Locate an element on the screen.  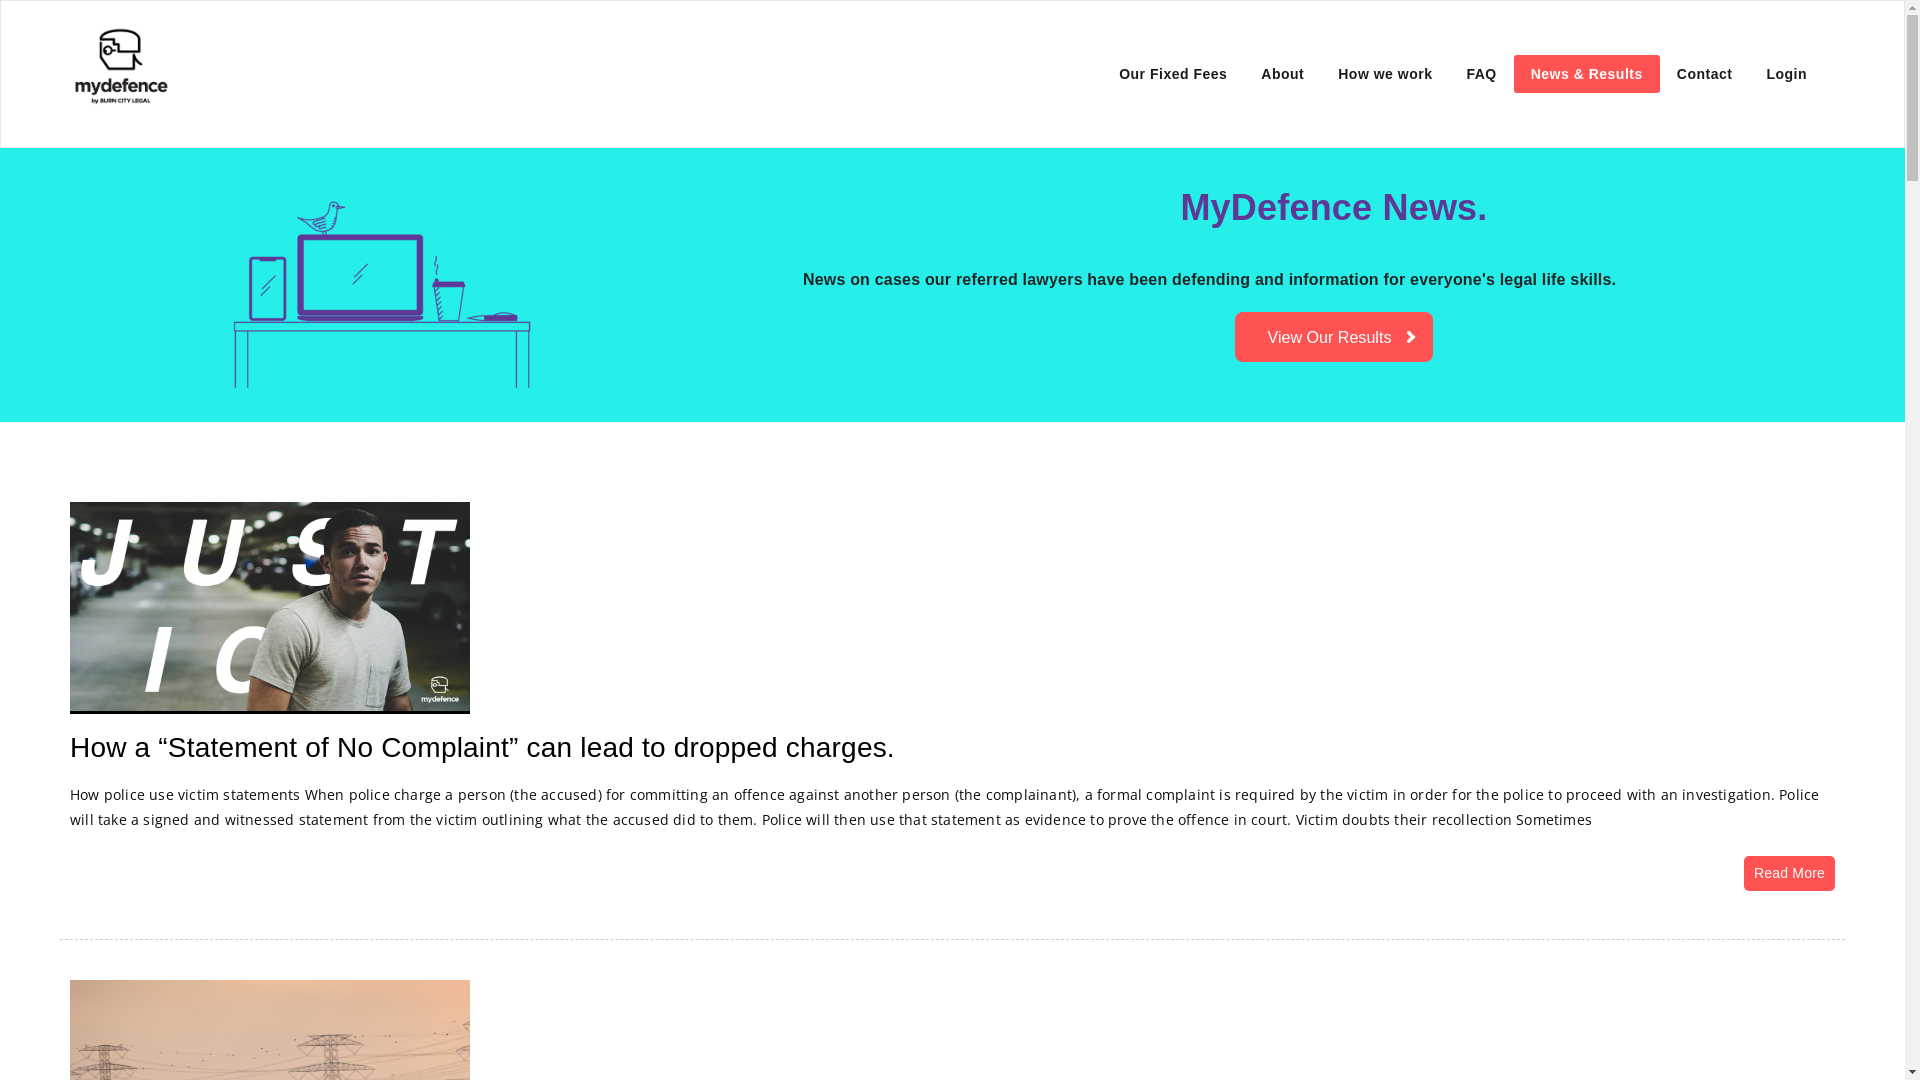
View Our Results is located at coordinates (1334, 336).